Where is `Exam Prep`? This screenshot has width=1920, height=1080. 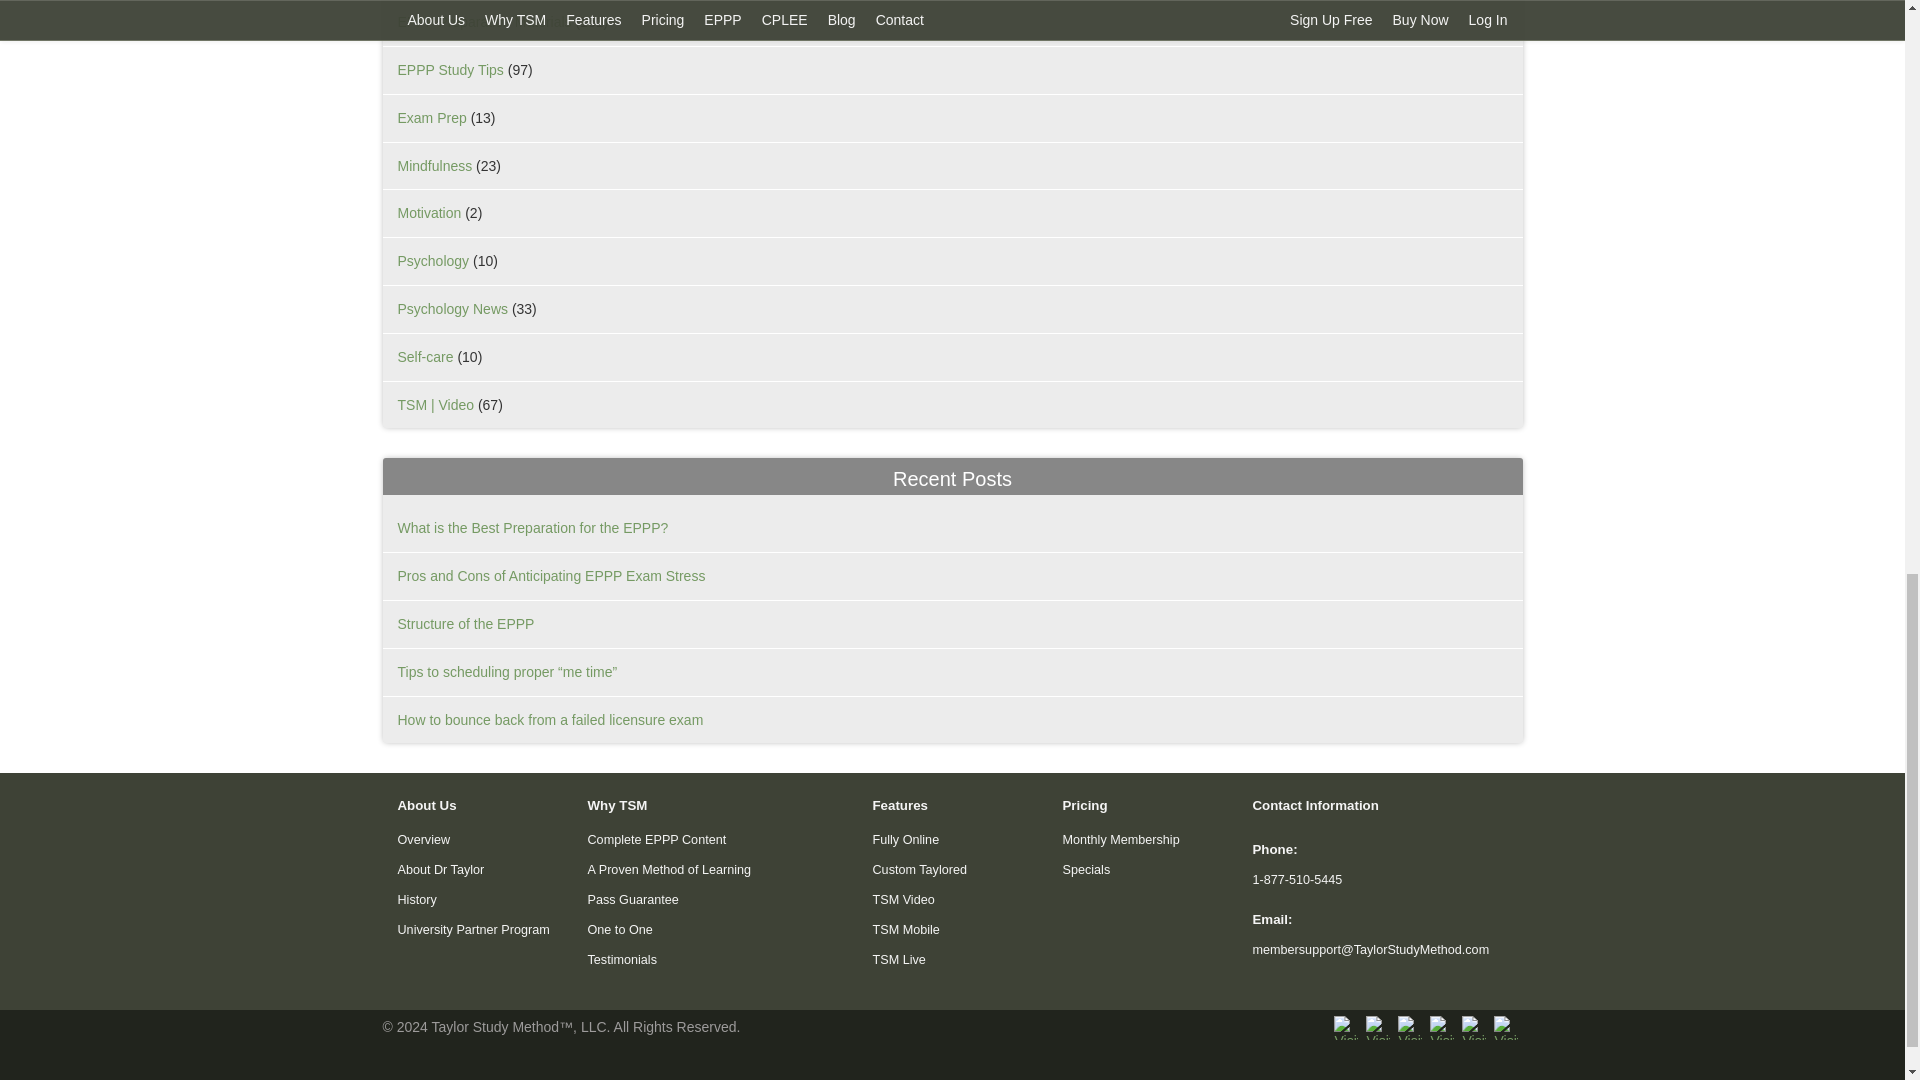
Exam Prep is located at coordinates (432, 118).